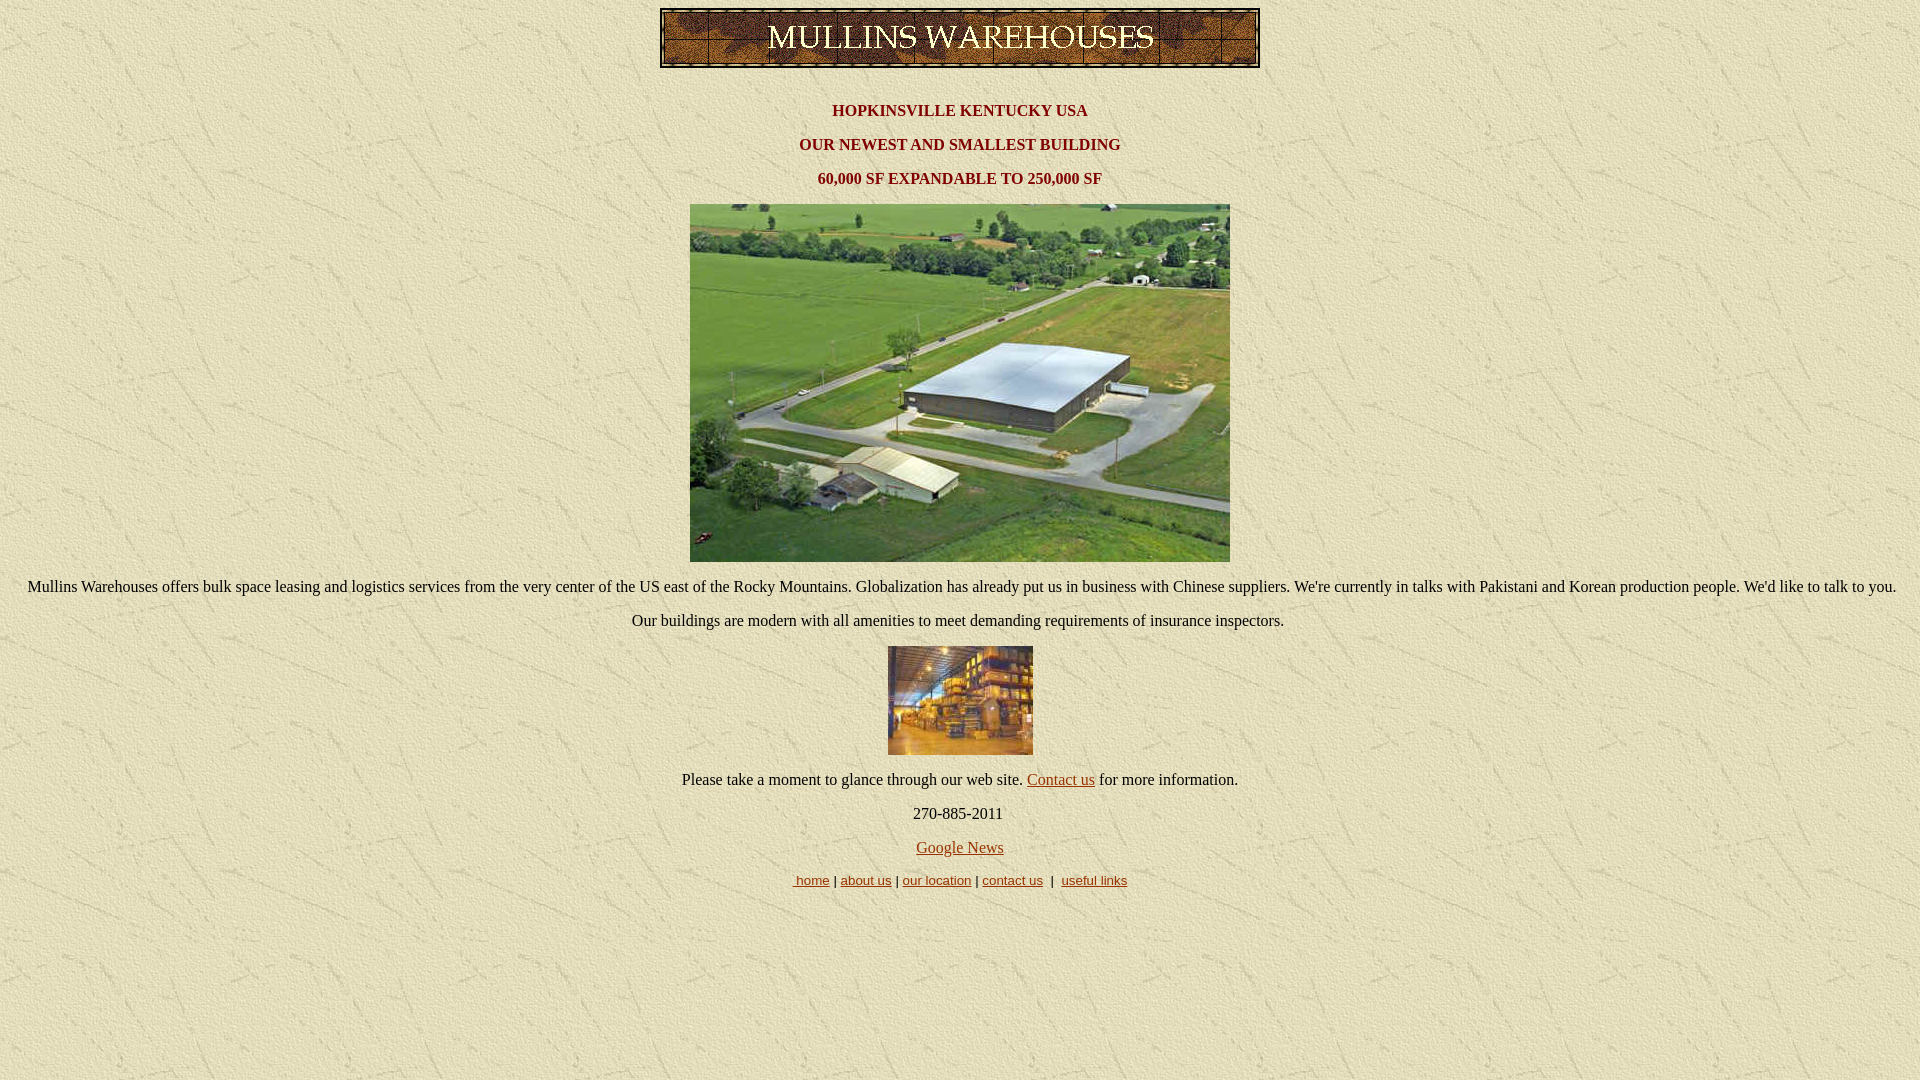 The image size is (1920, 1080). Describe the element at coordinates (810, 880) in the screenshot. I see ` home` at that location.